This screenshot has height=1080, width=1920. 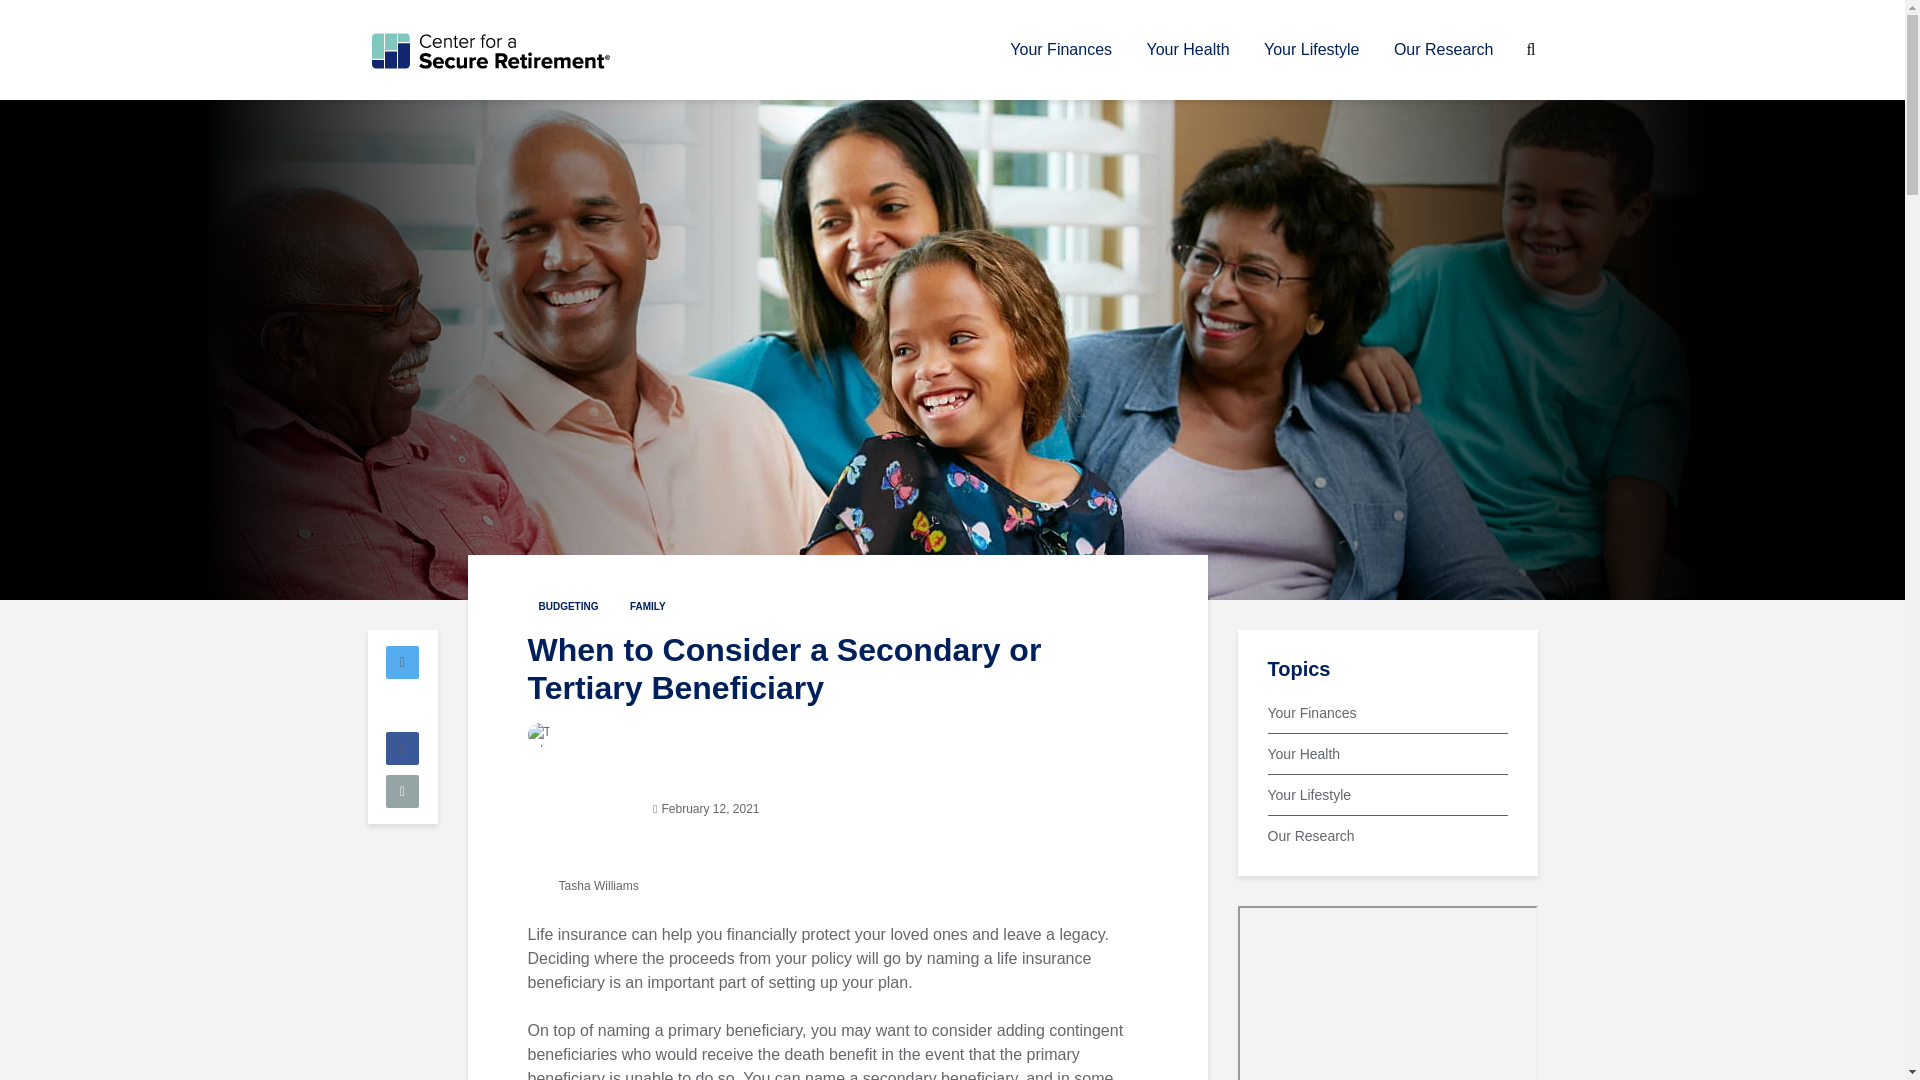 What do you see at coordinates (1060, 50) in the screenshot?
I see `Your Finances` at bounding box center [1060, 50].